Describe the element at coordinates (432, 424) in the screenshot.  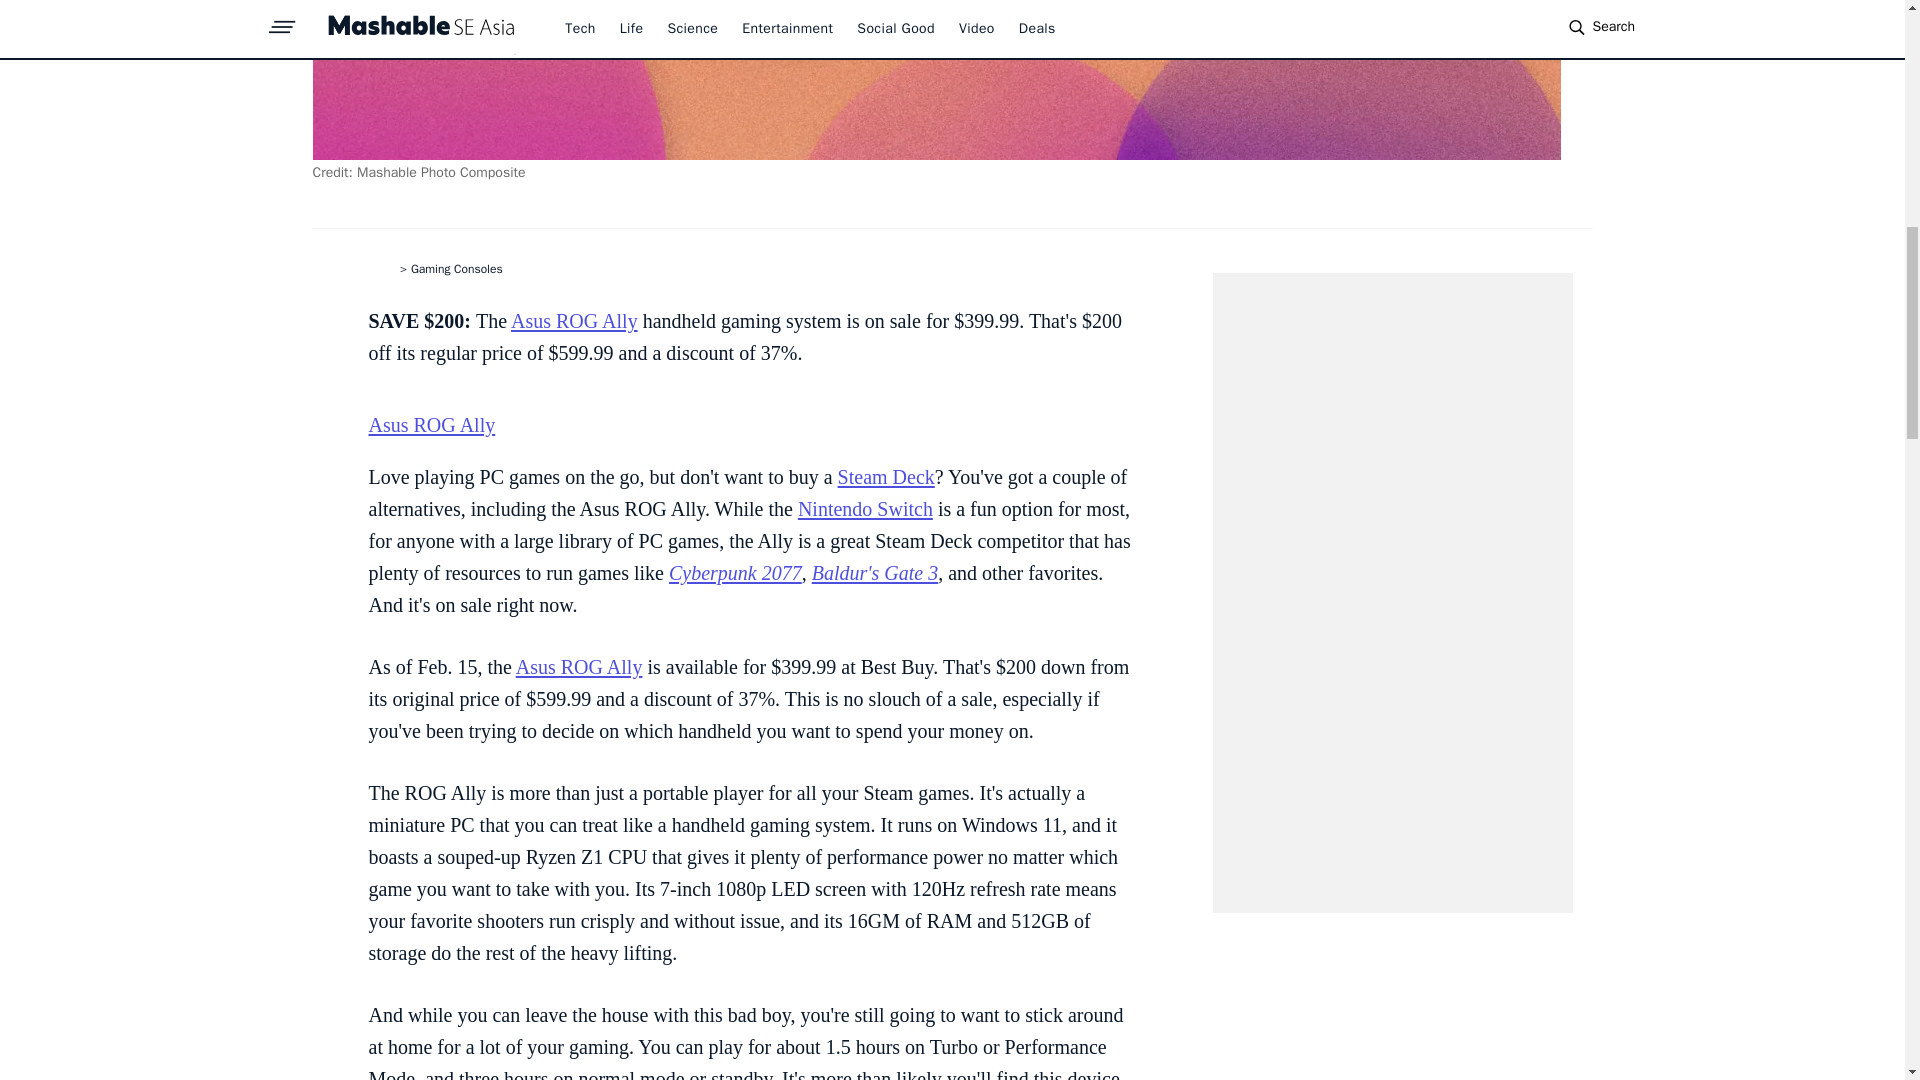
I see `Asus ROG Ally` at that location.